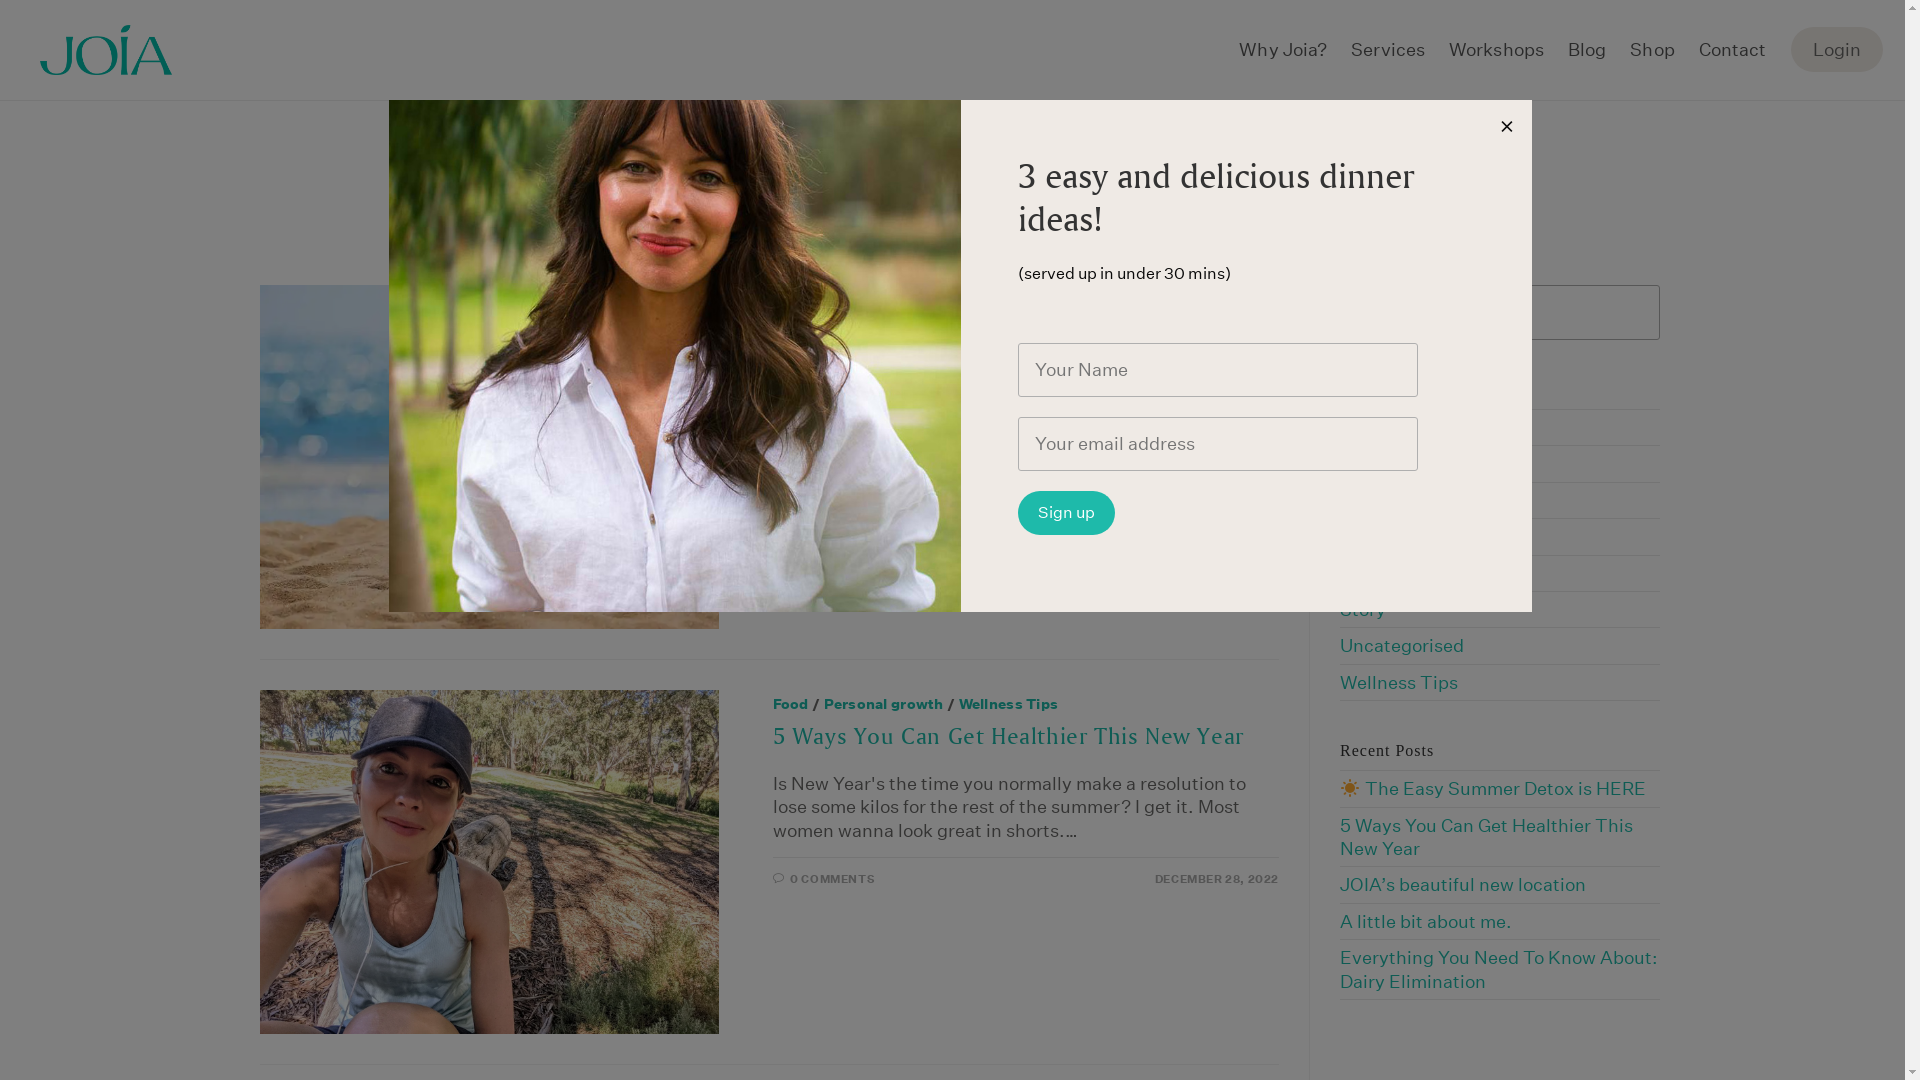 Image resolution: width=1920 pixels, height=1080 pixels. What do you see at coordinates (1376, 574) in the screenshot?
I see `Services` at bounding box center [1376, 574].